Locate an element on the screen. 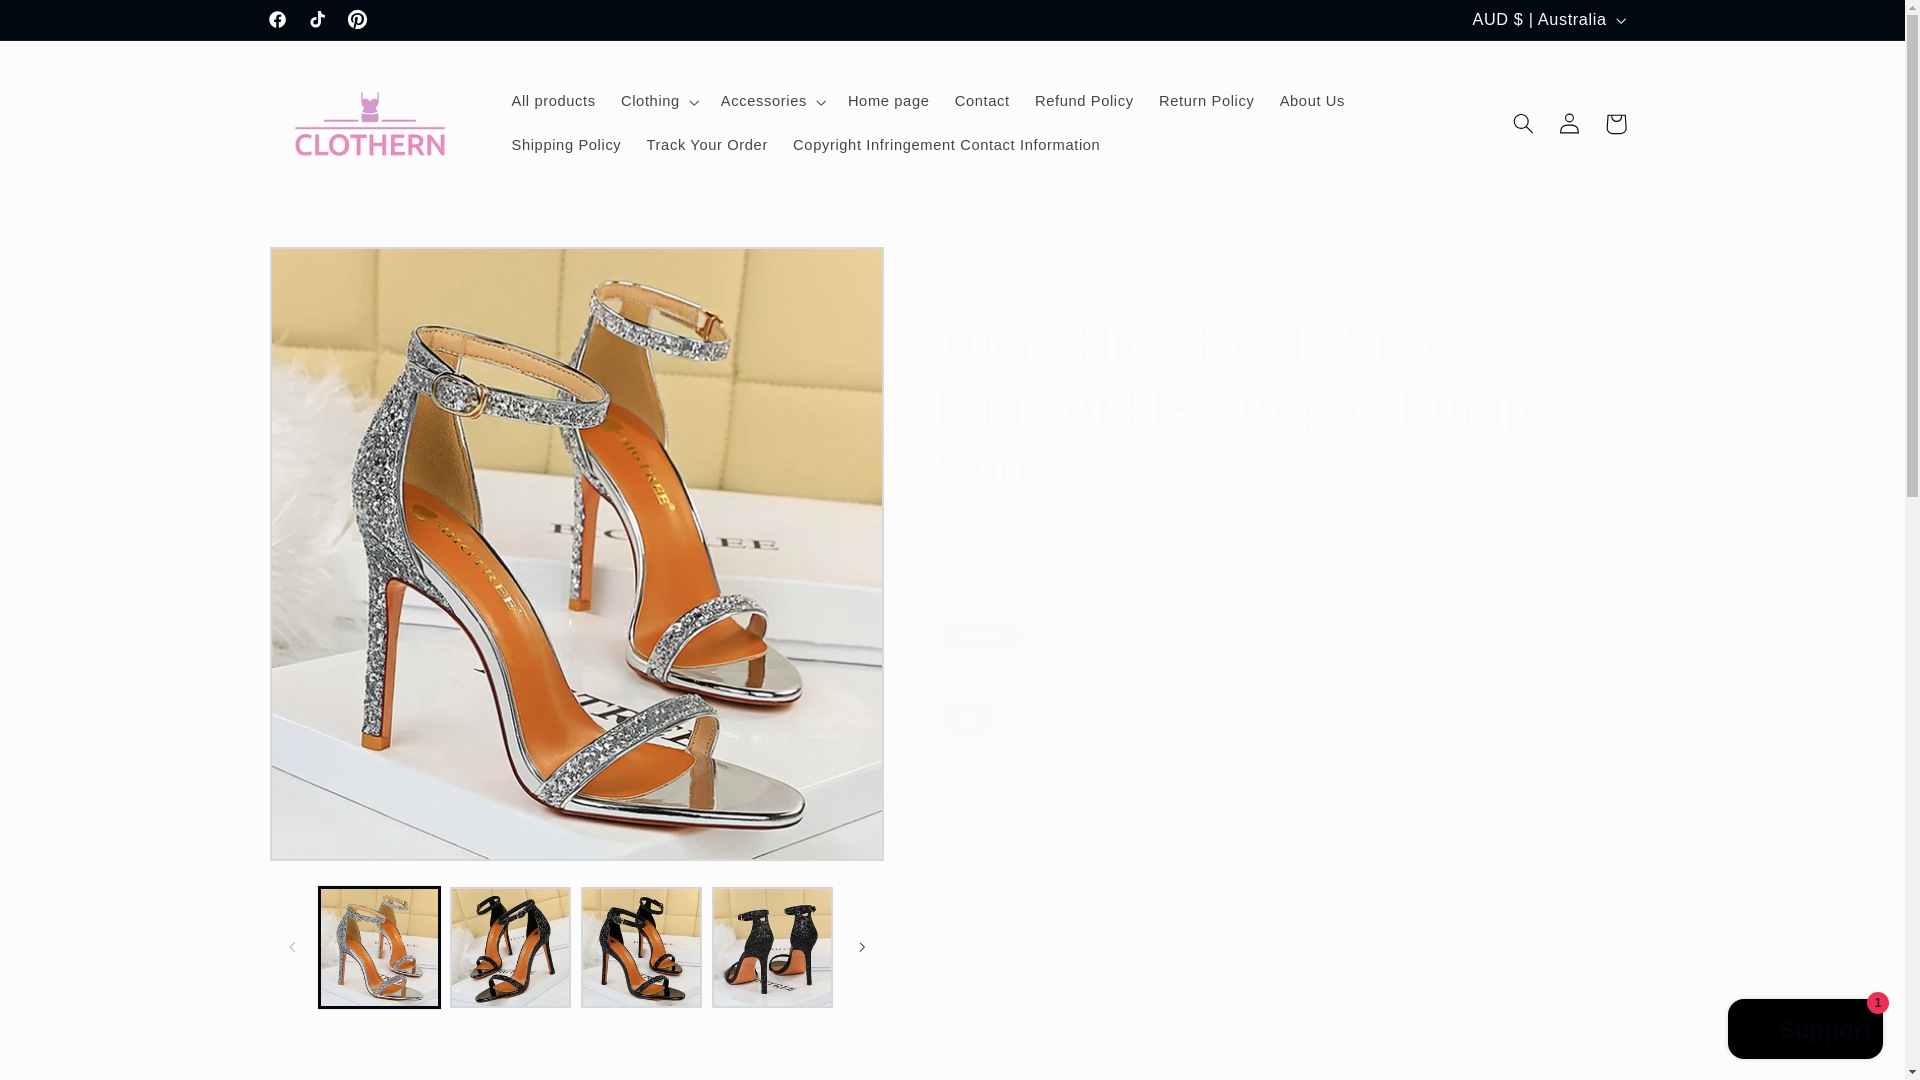 This screenshot has width=1920, height=1080. 1 is located at coordinates (1008, 805).